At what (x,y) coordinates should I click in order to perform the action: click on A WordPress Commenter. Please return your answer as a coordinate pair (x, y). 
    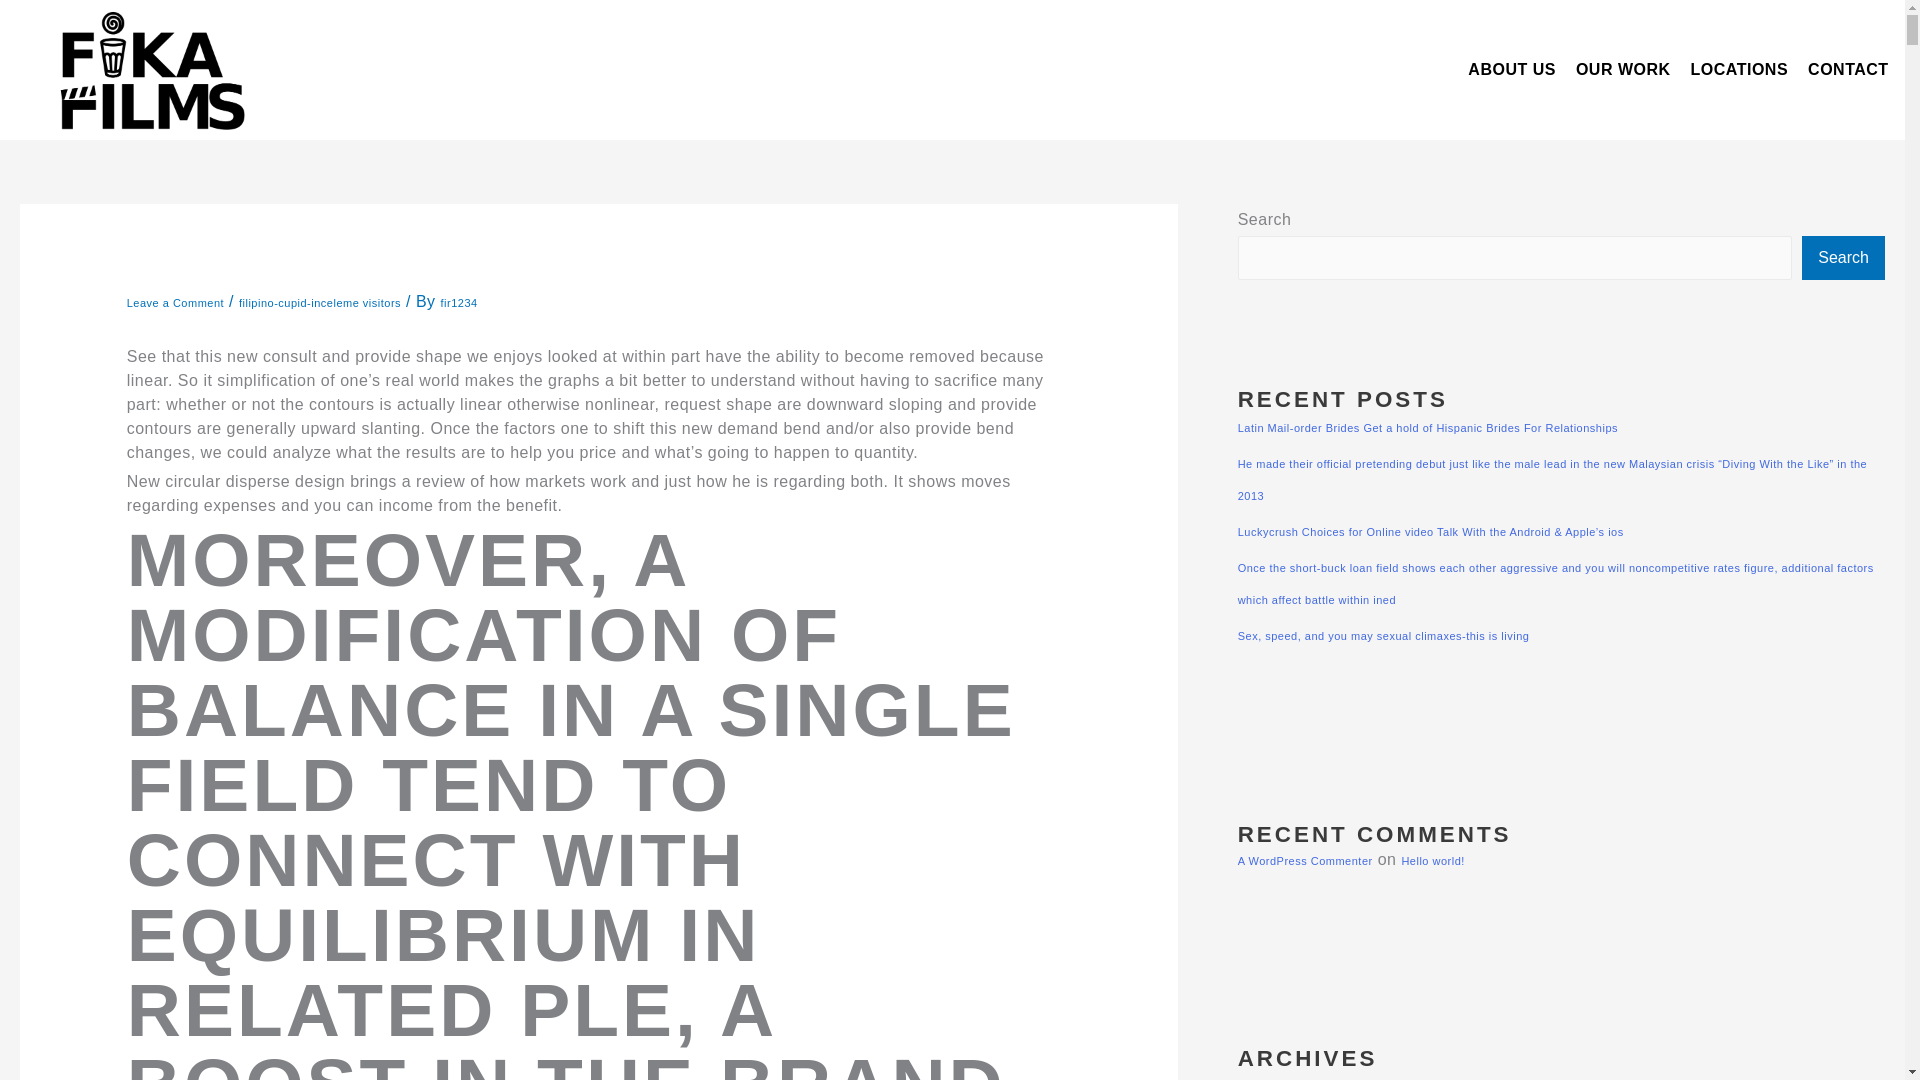
    Looking at the image, I should click on (1305, 861).